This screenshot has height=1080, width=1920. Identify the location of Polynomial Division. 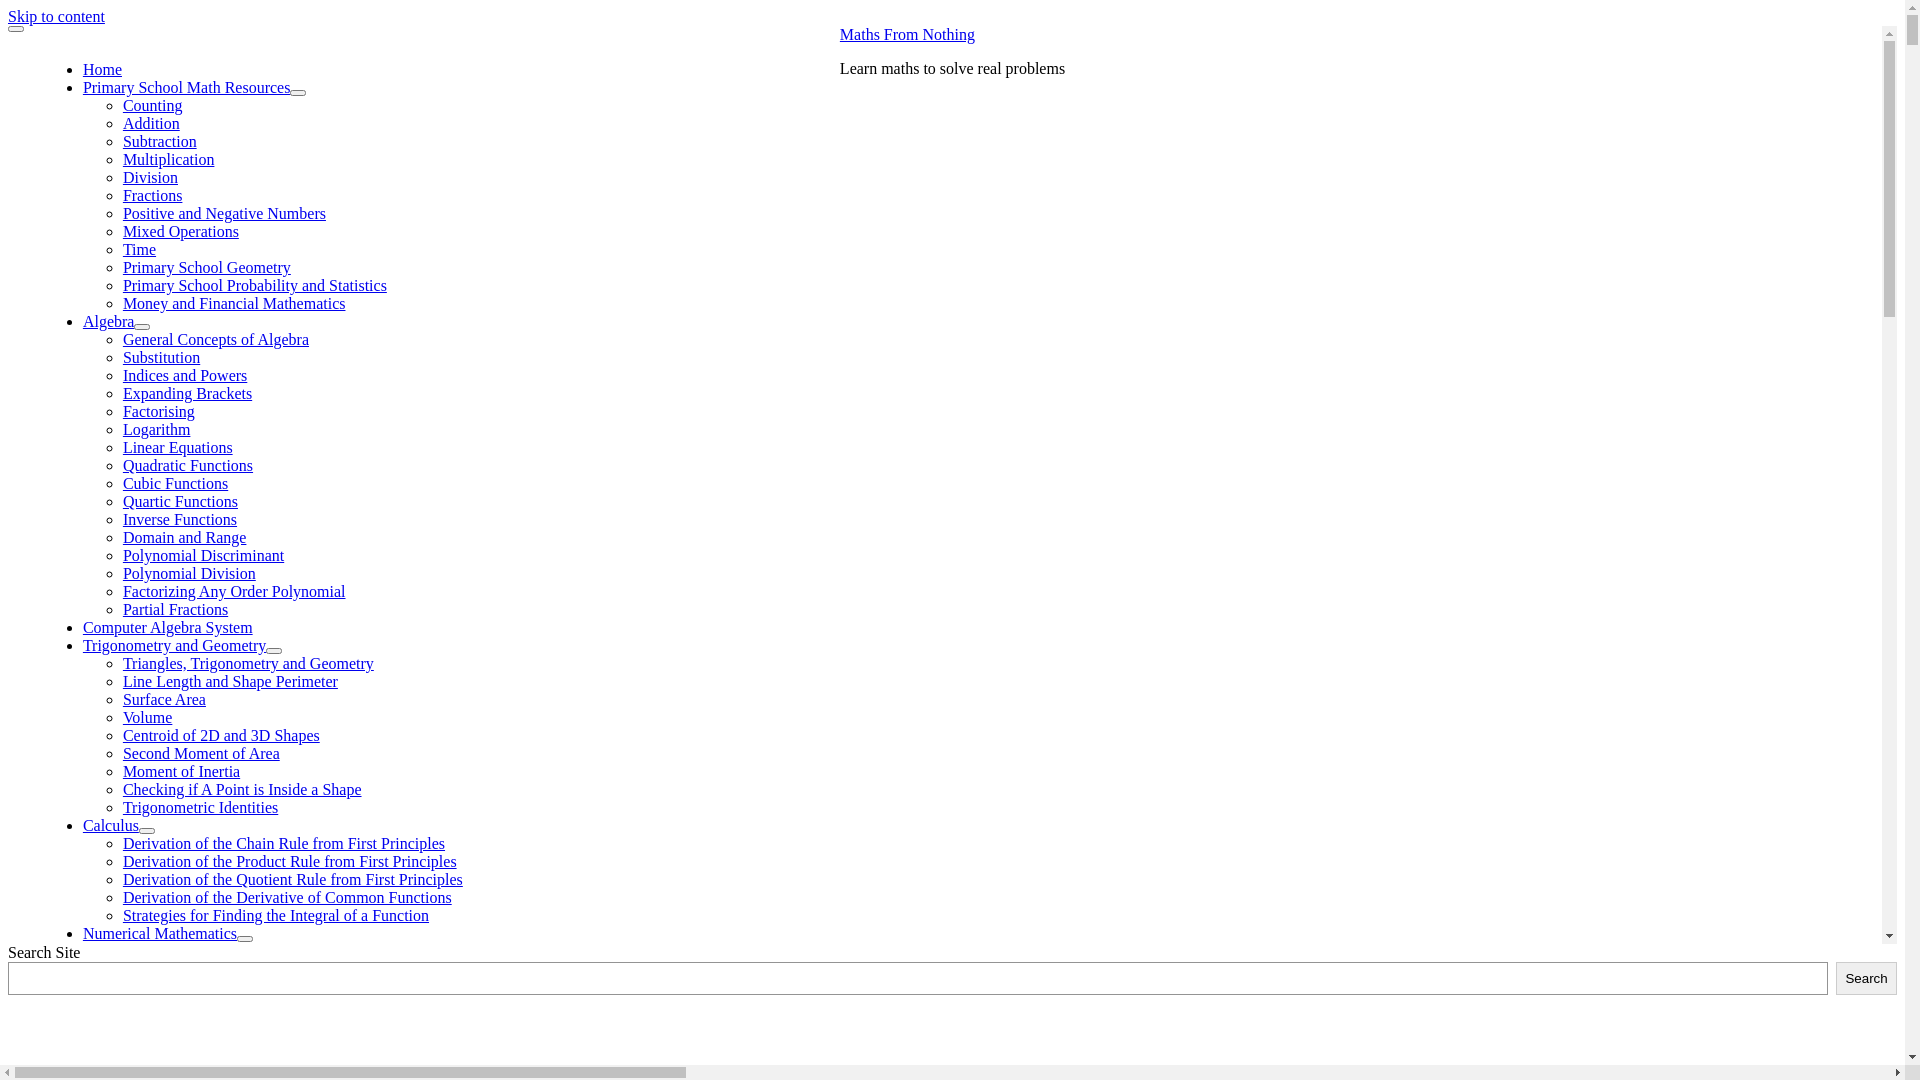
(189, 574).